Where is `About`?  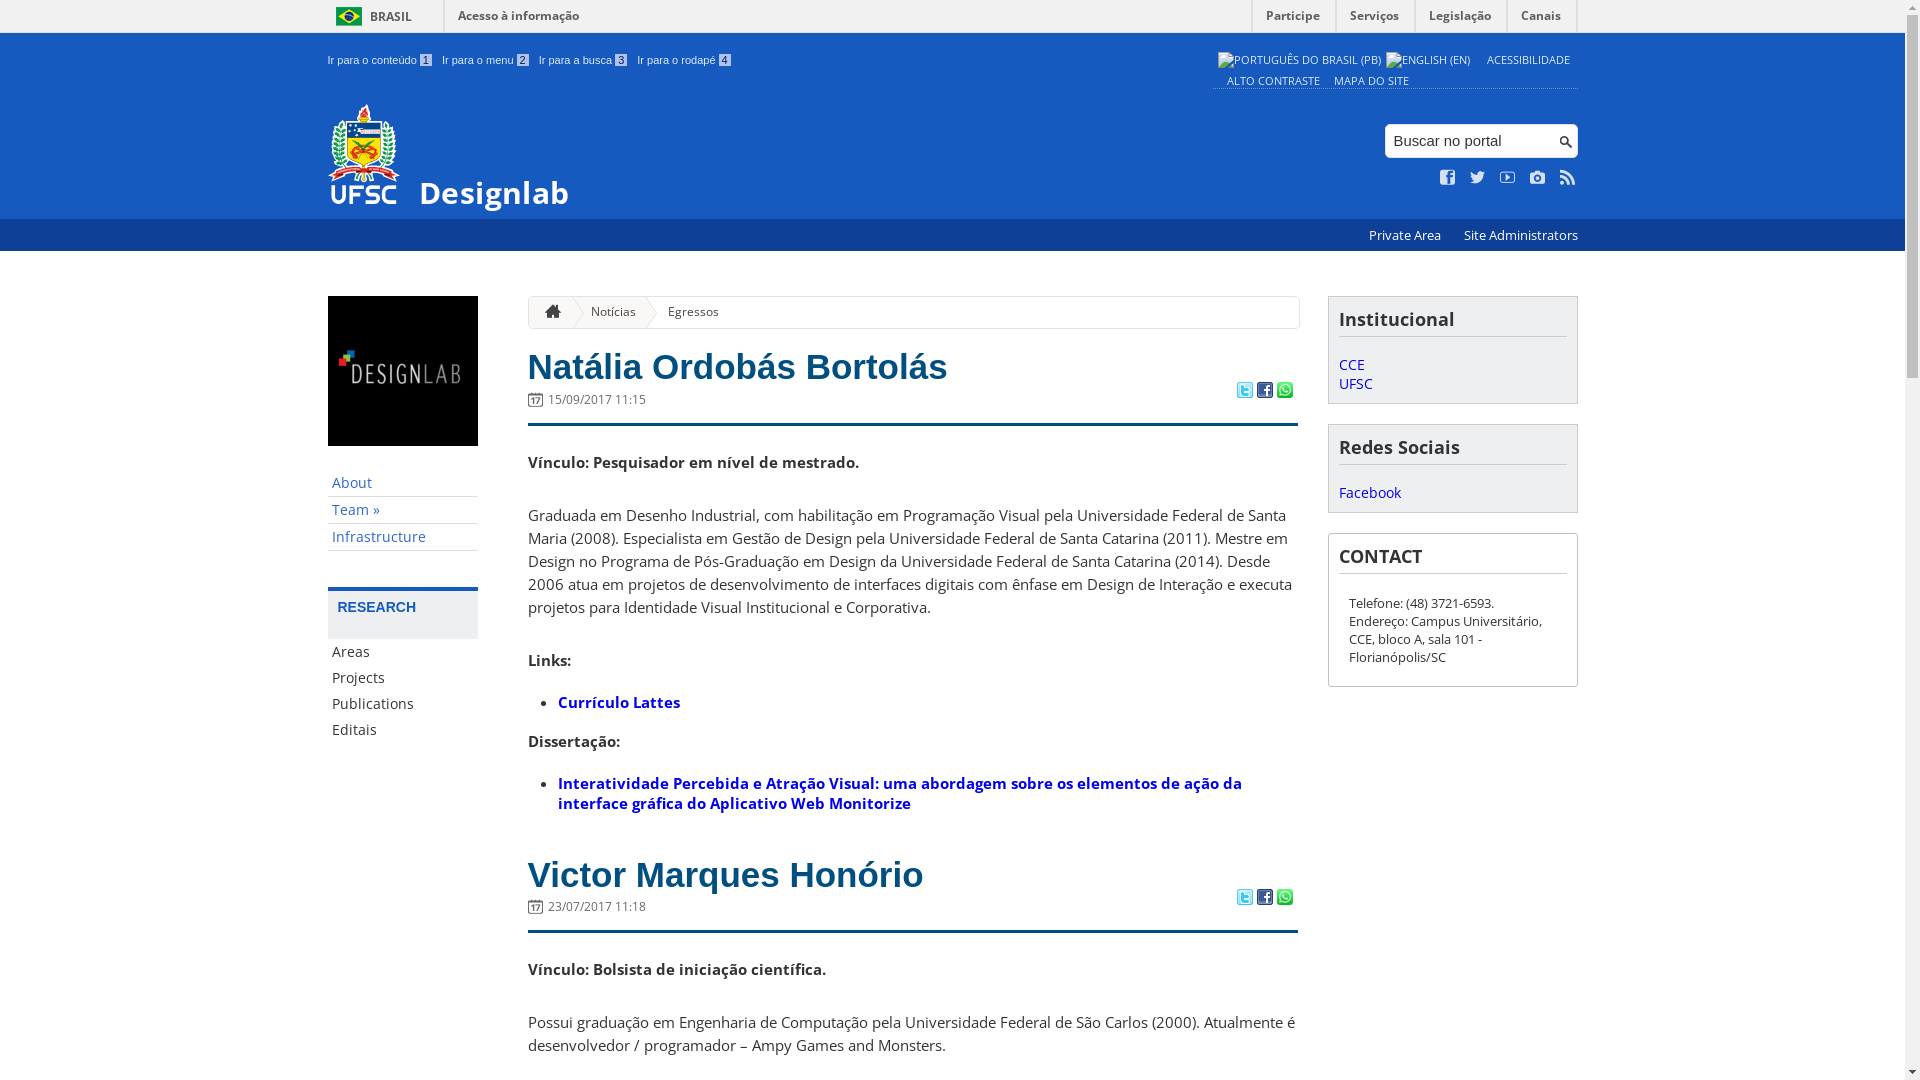
About is located at coordinates (403, 484).